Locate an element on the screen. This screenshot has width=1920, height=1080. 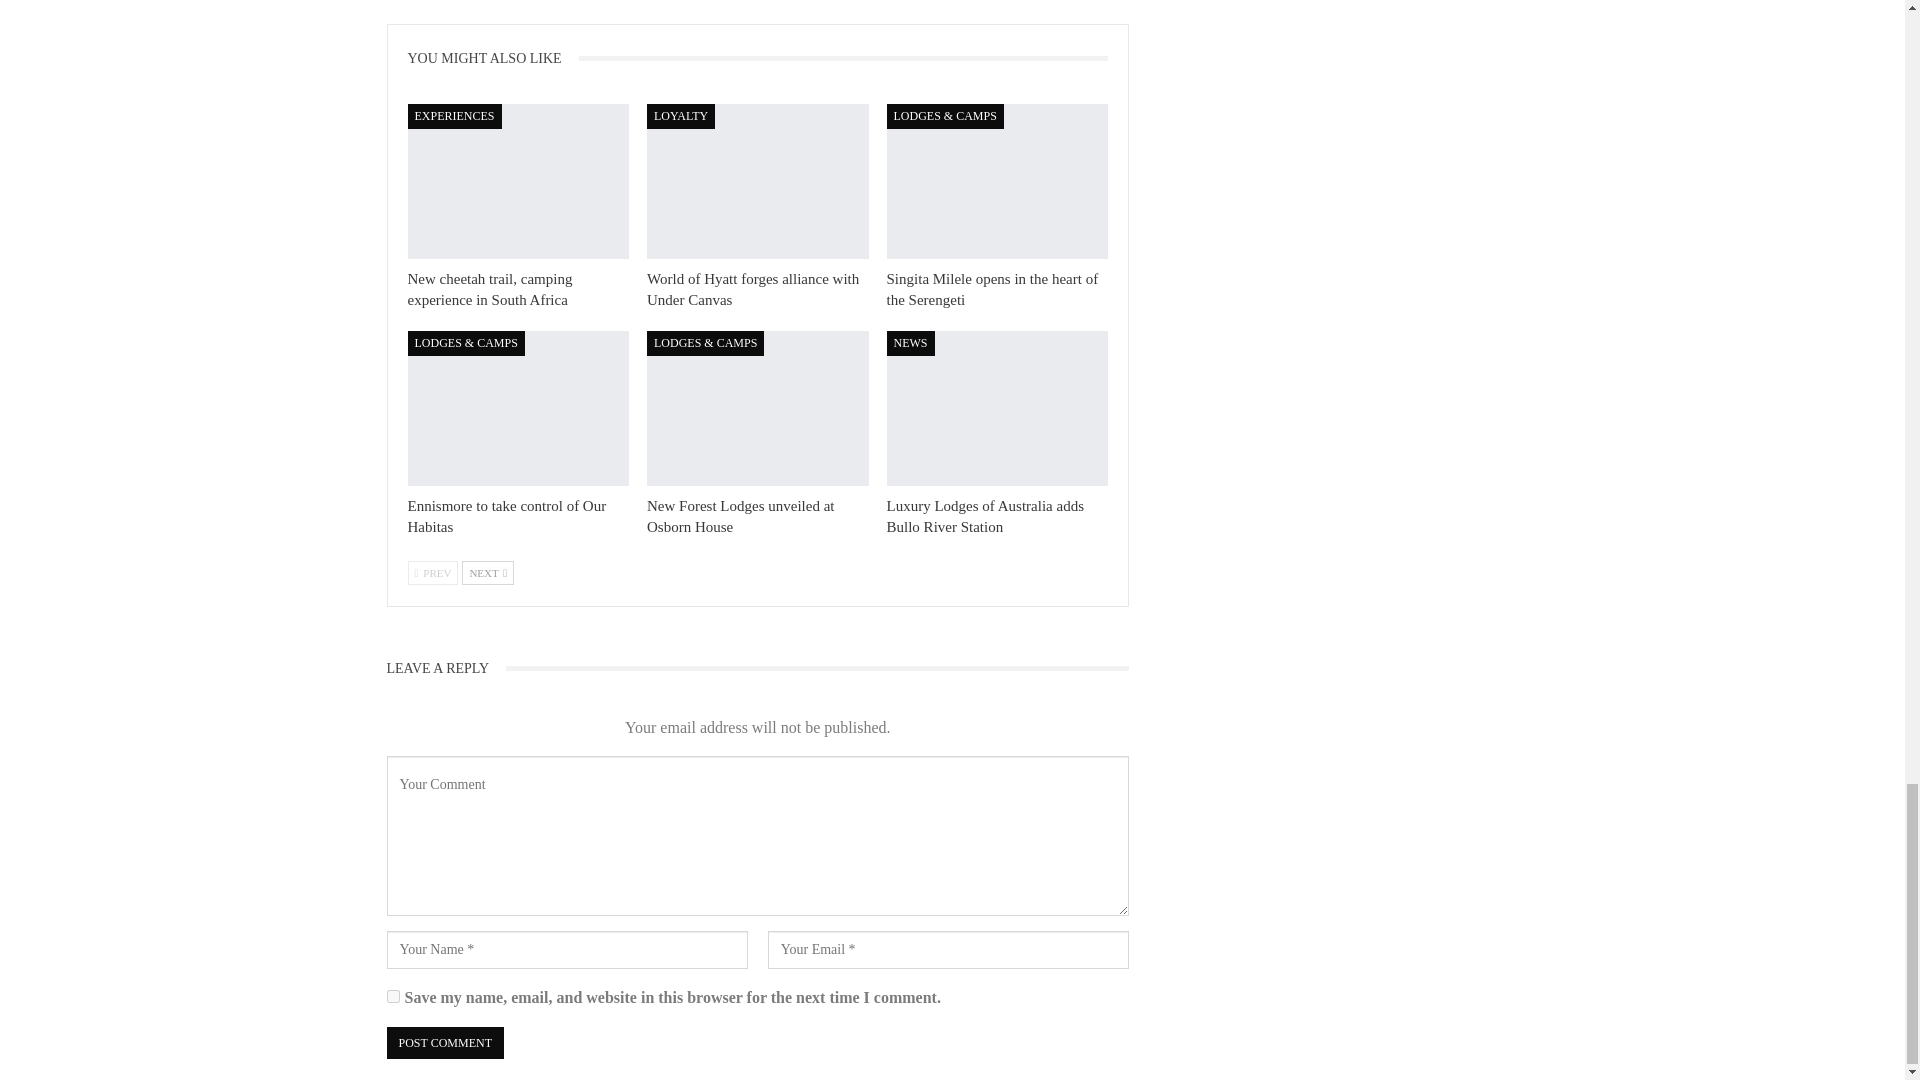
Post Comment is located at coordinates (444, 1043).